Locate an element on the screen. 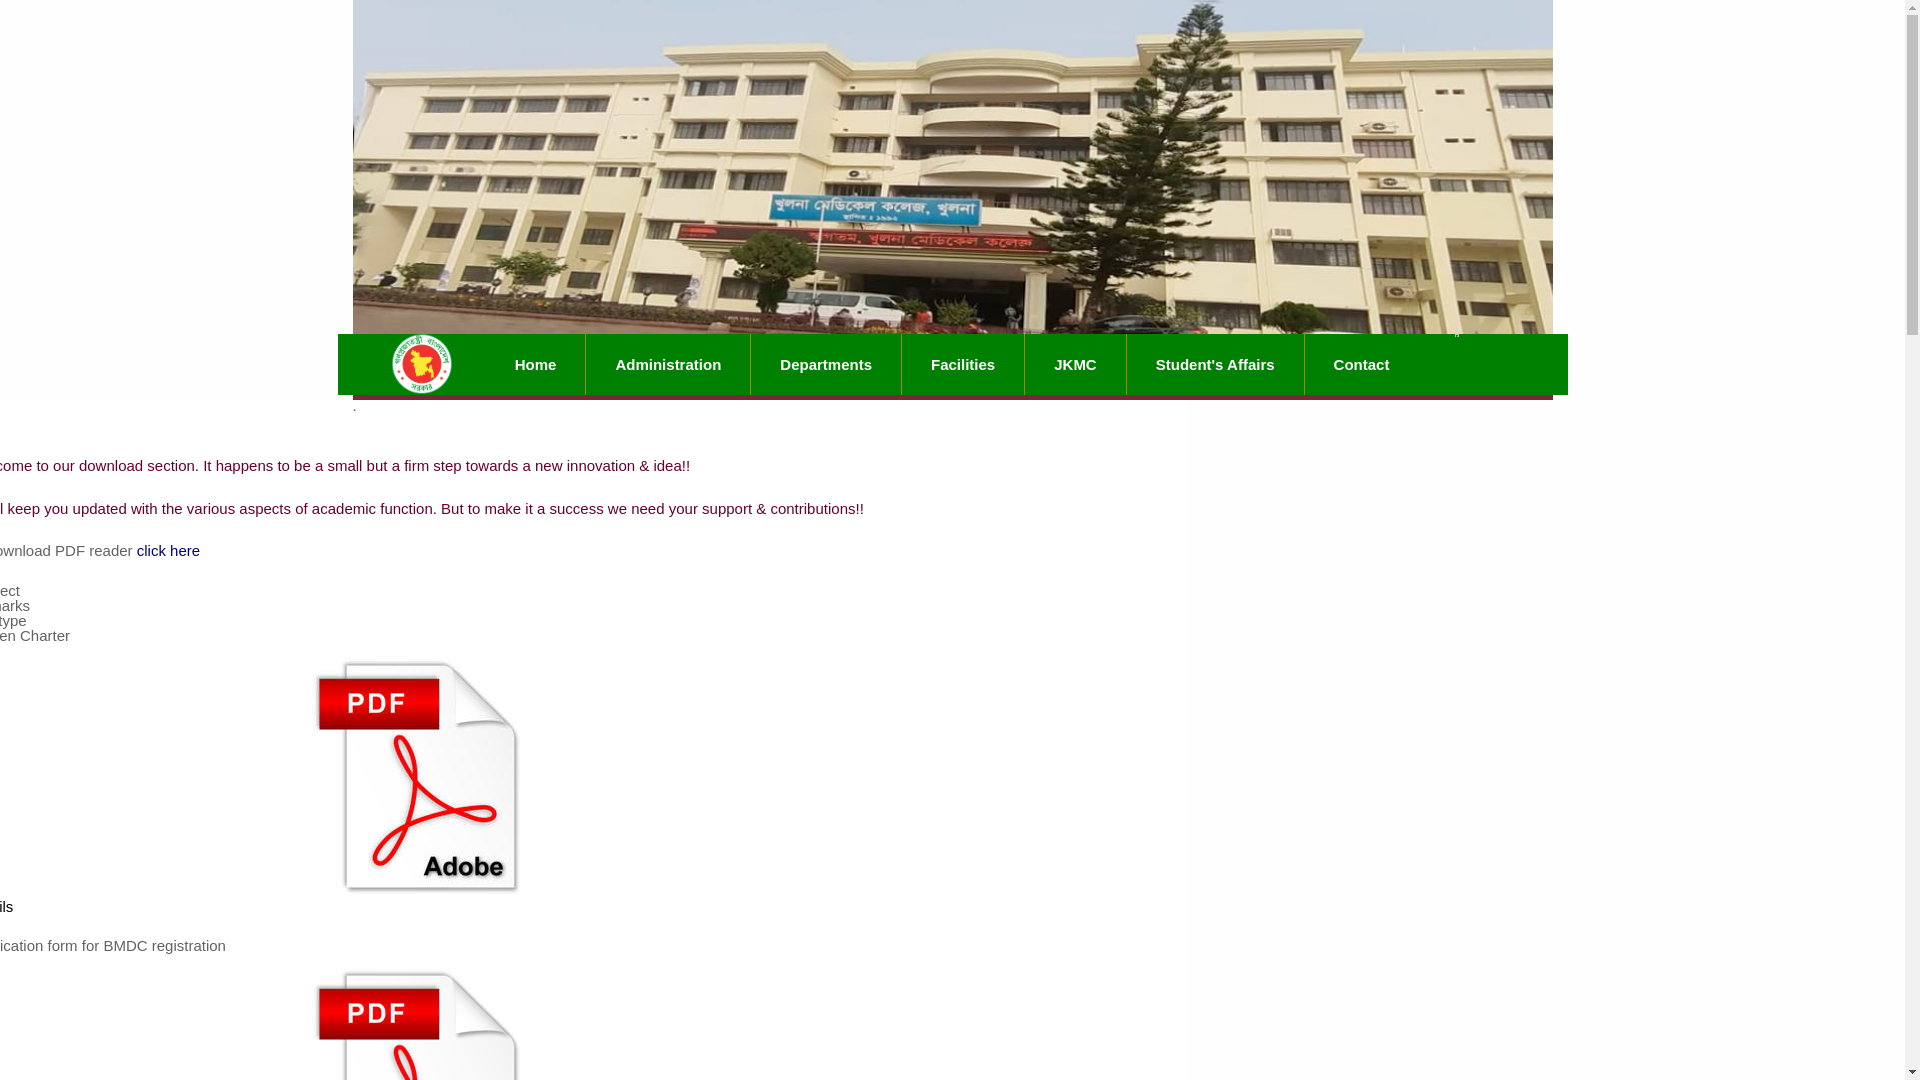 The width and height of the screenshot is (1920, 1080). Home is located at coordinates (536, 364).